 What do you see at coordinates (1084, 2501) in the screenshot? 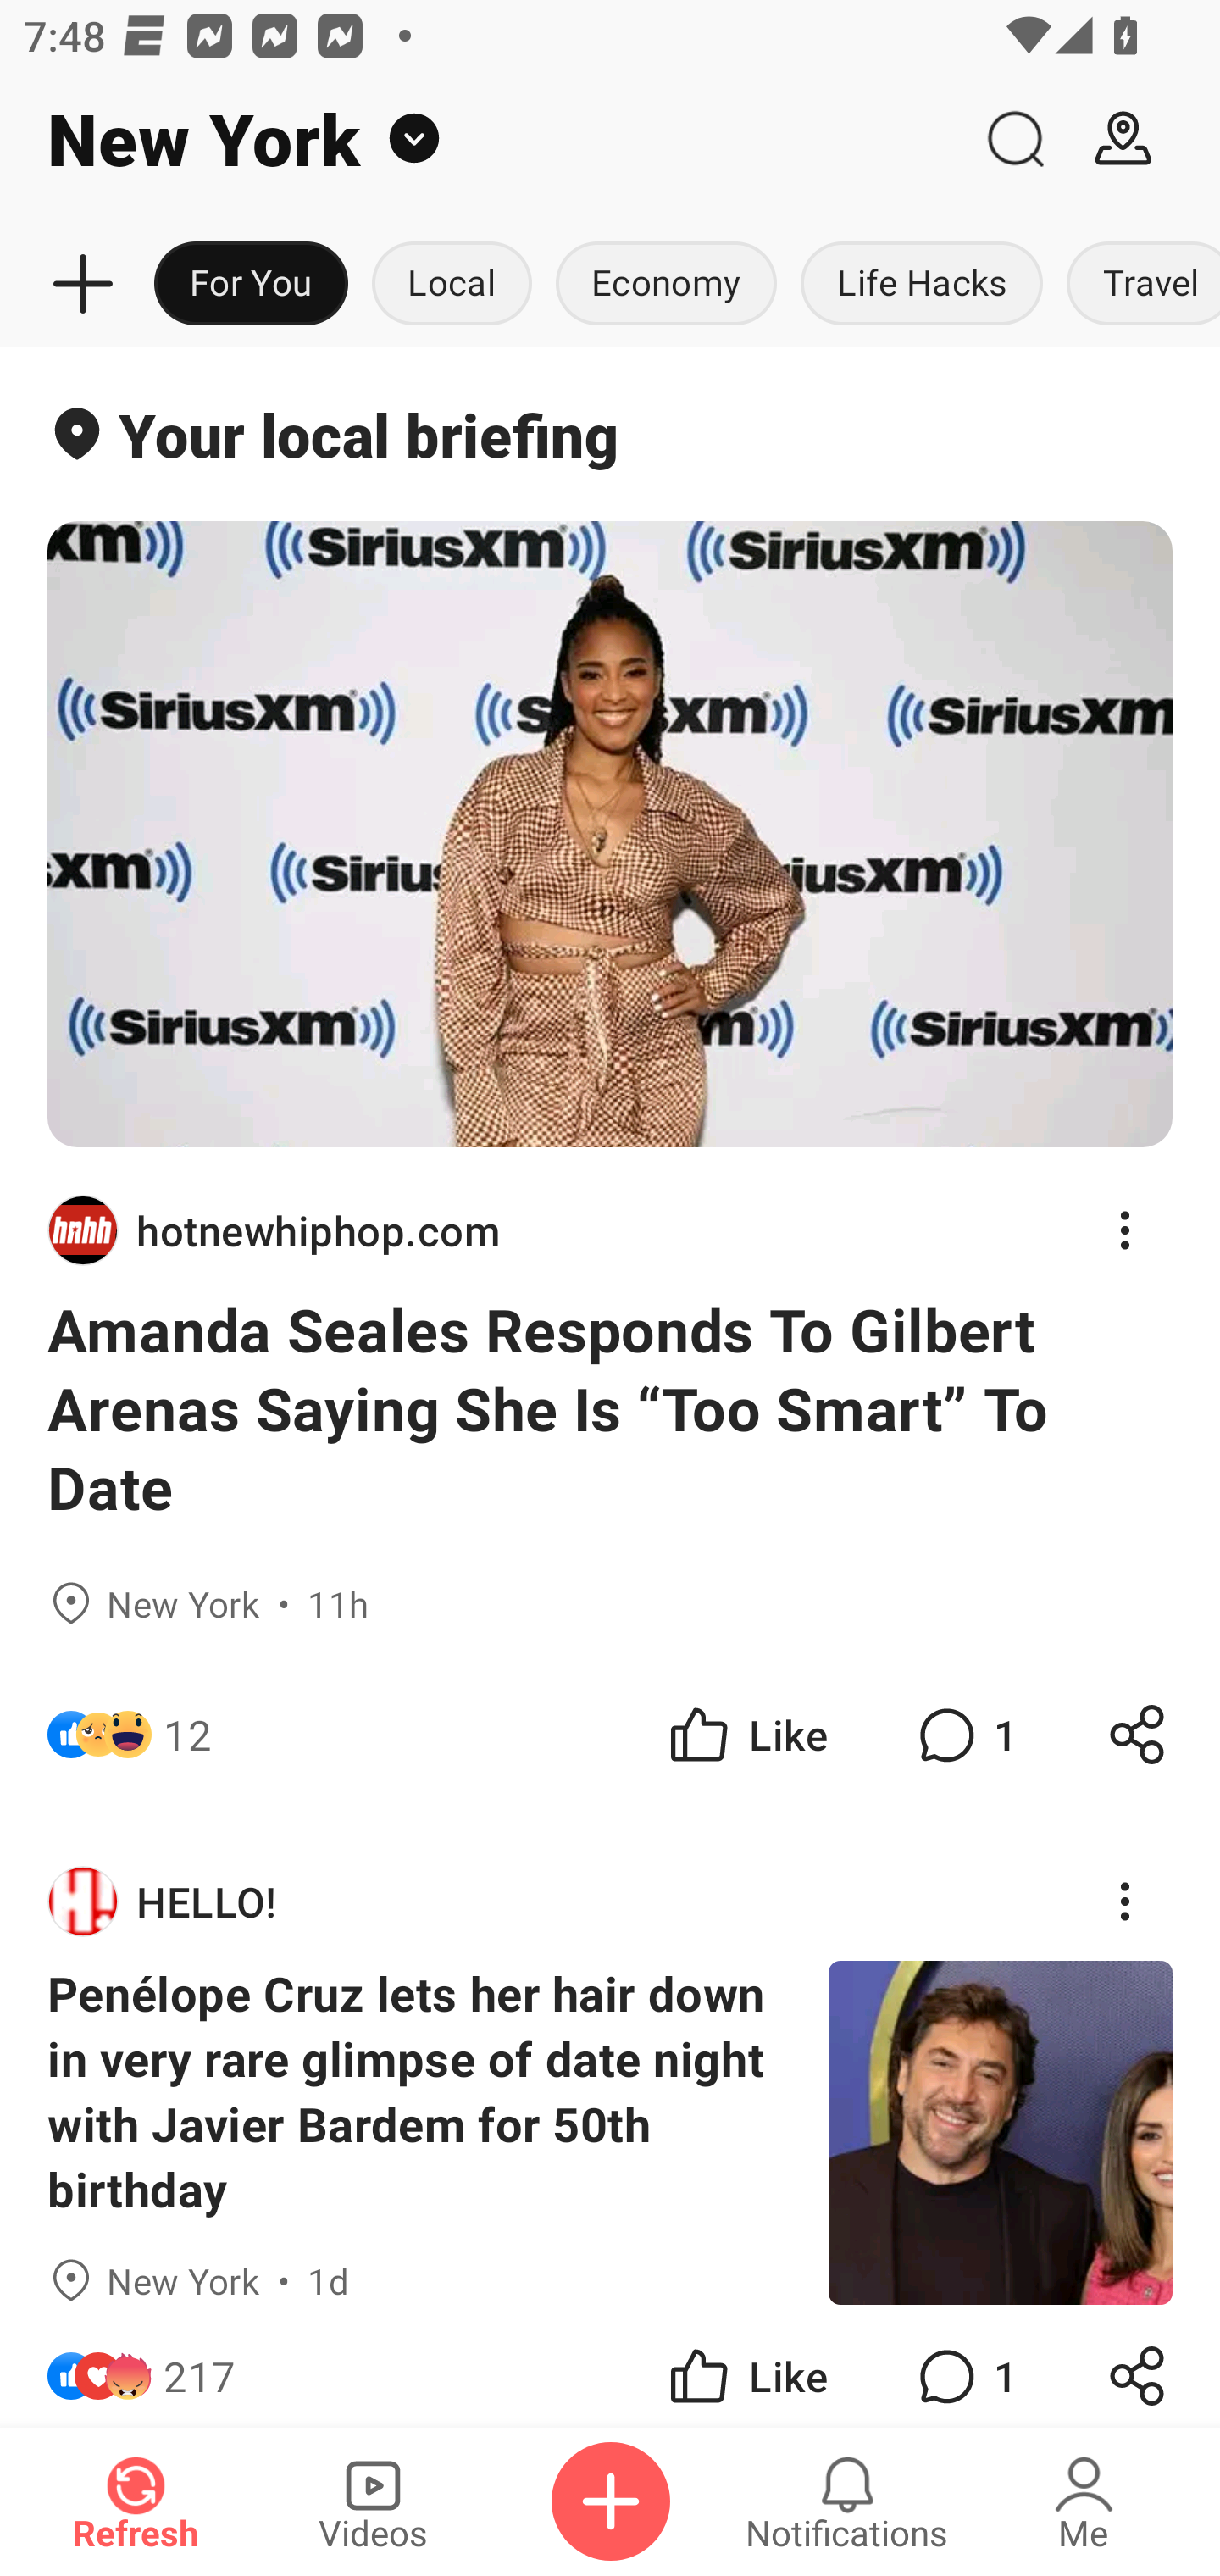
I see `Me` at bounding box center [1084, 2501].